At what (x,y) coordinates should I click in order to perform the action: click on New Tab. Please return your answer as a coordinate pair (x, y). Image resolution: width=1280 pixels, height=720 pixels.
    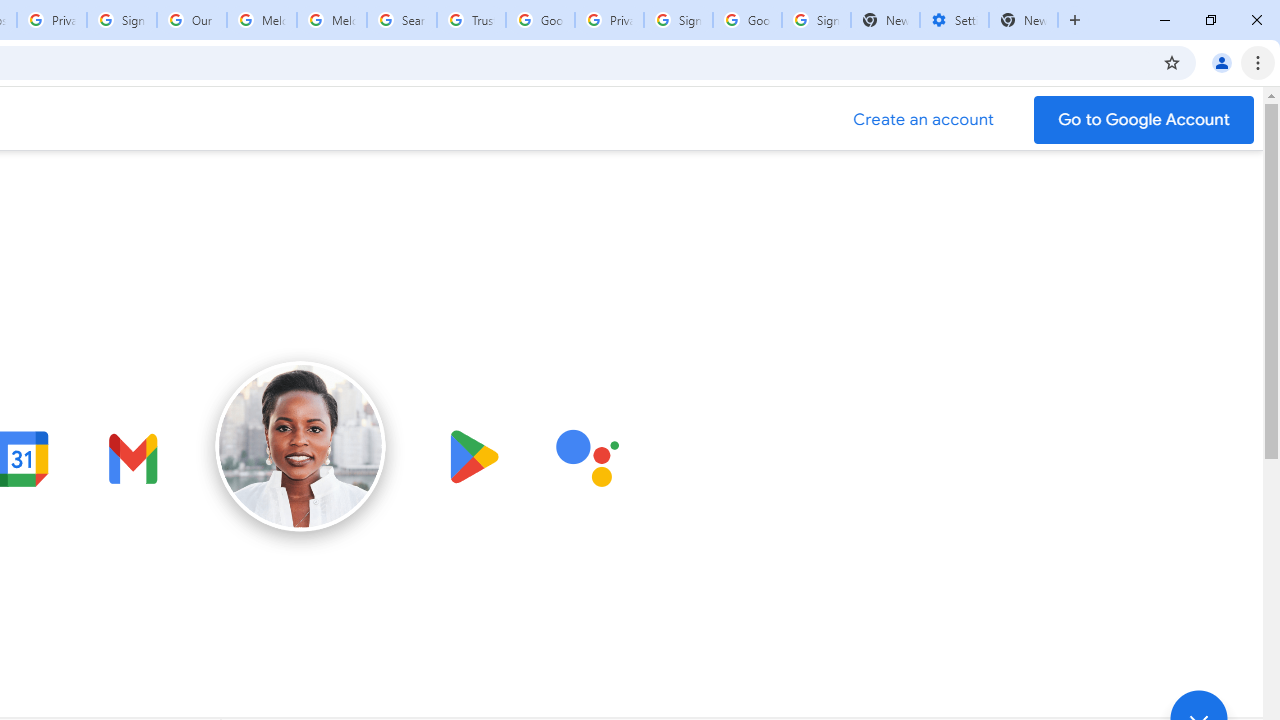
    Looking at the image, I should click on (1024, 20).